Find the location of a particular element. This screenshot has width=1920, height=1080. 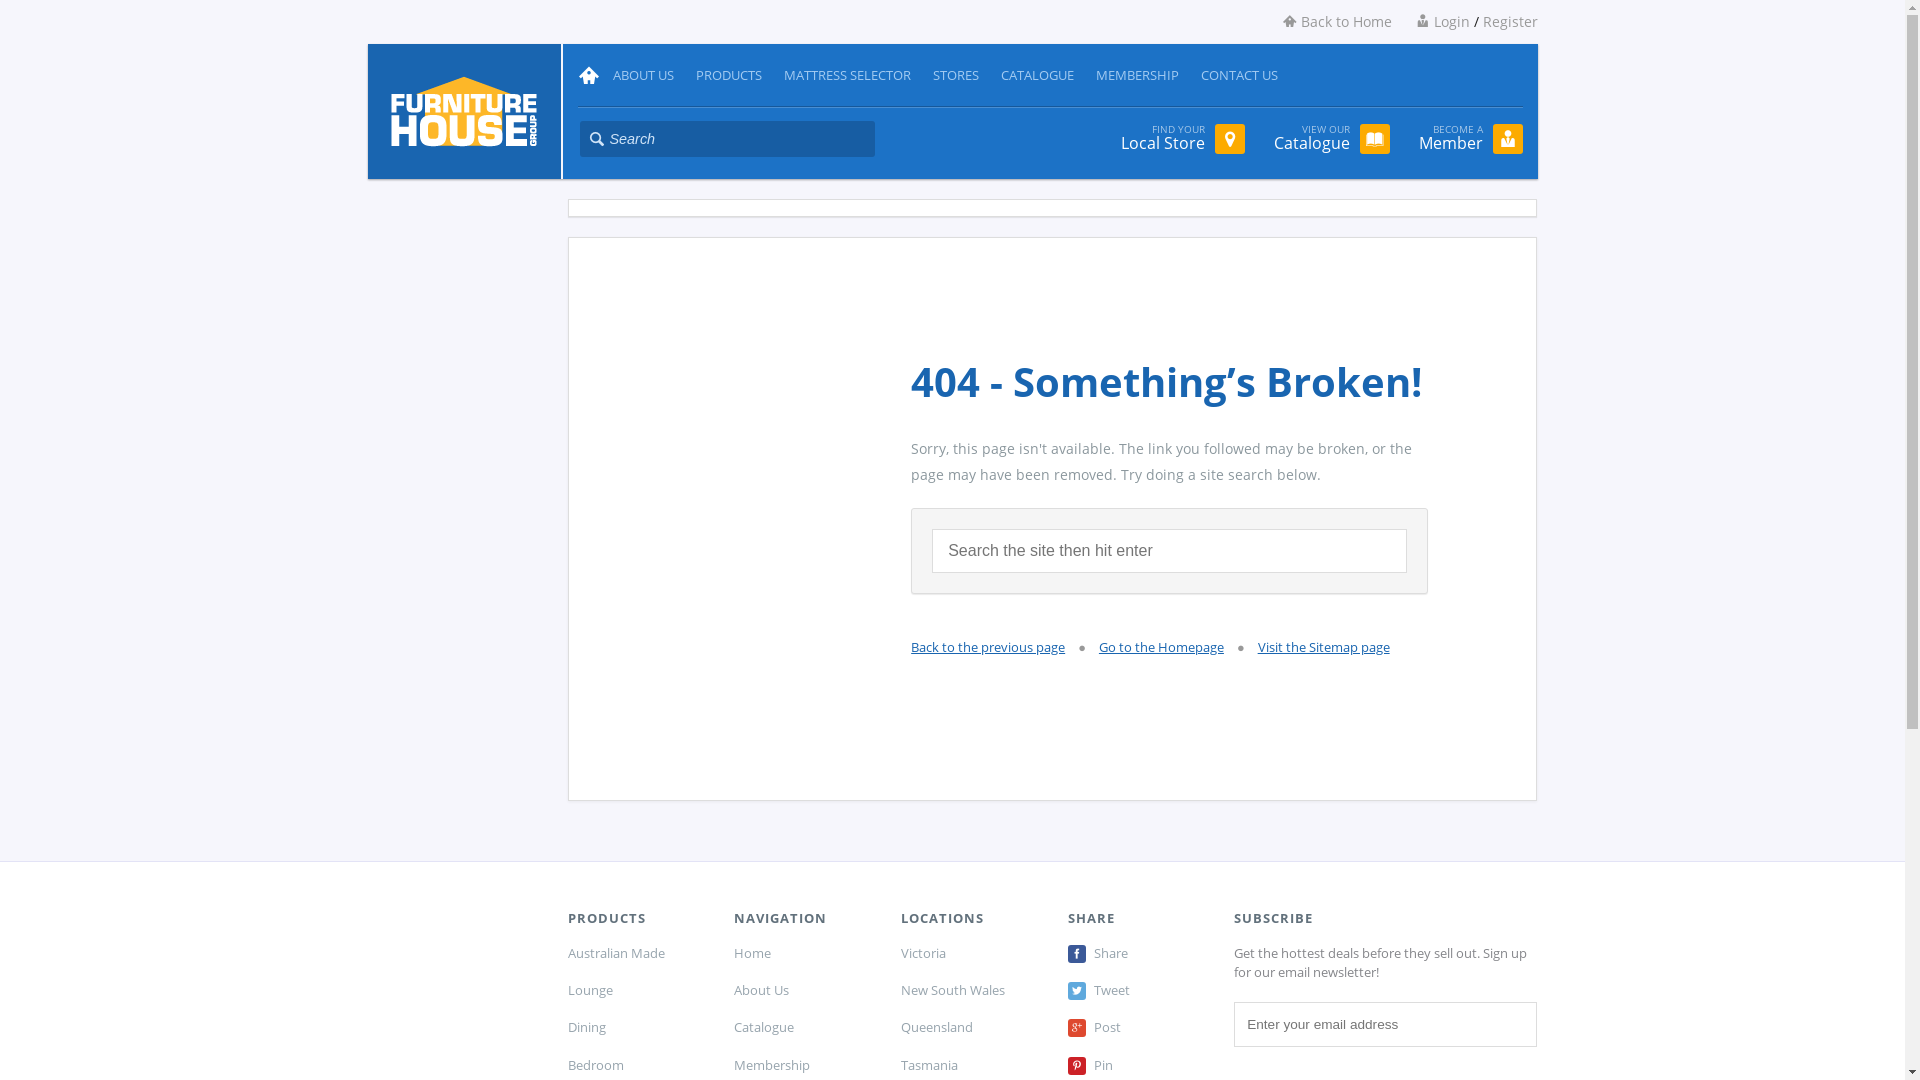

Visit the Sitemap page is located at coordinates (1324, 647).